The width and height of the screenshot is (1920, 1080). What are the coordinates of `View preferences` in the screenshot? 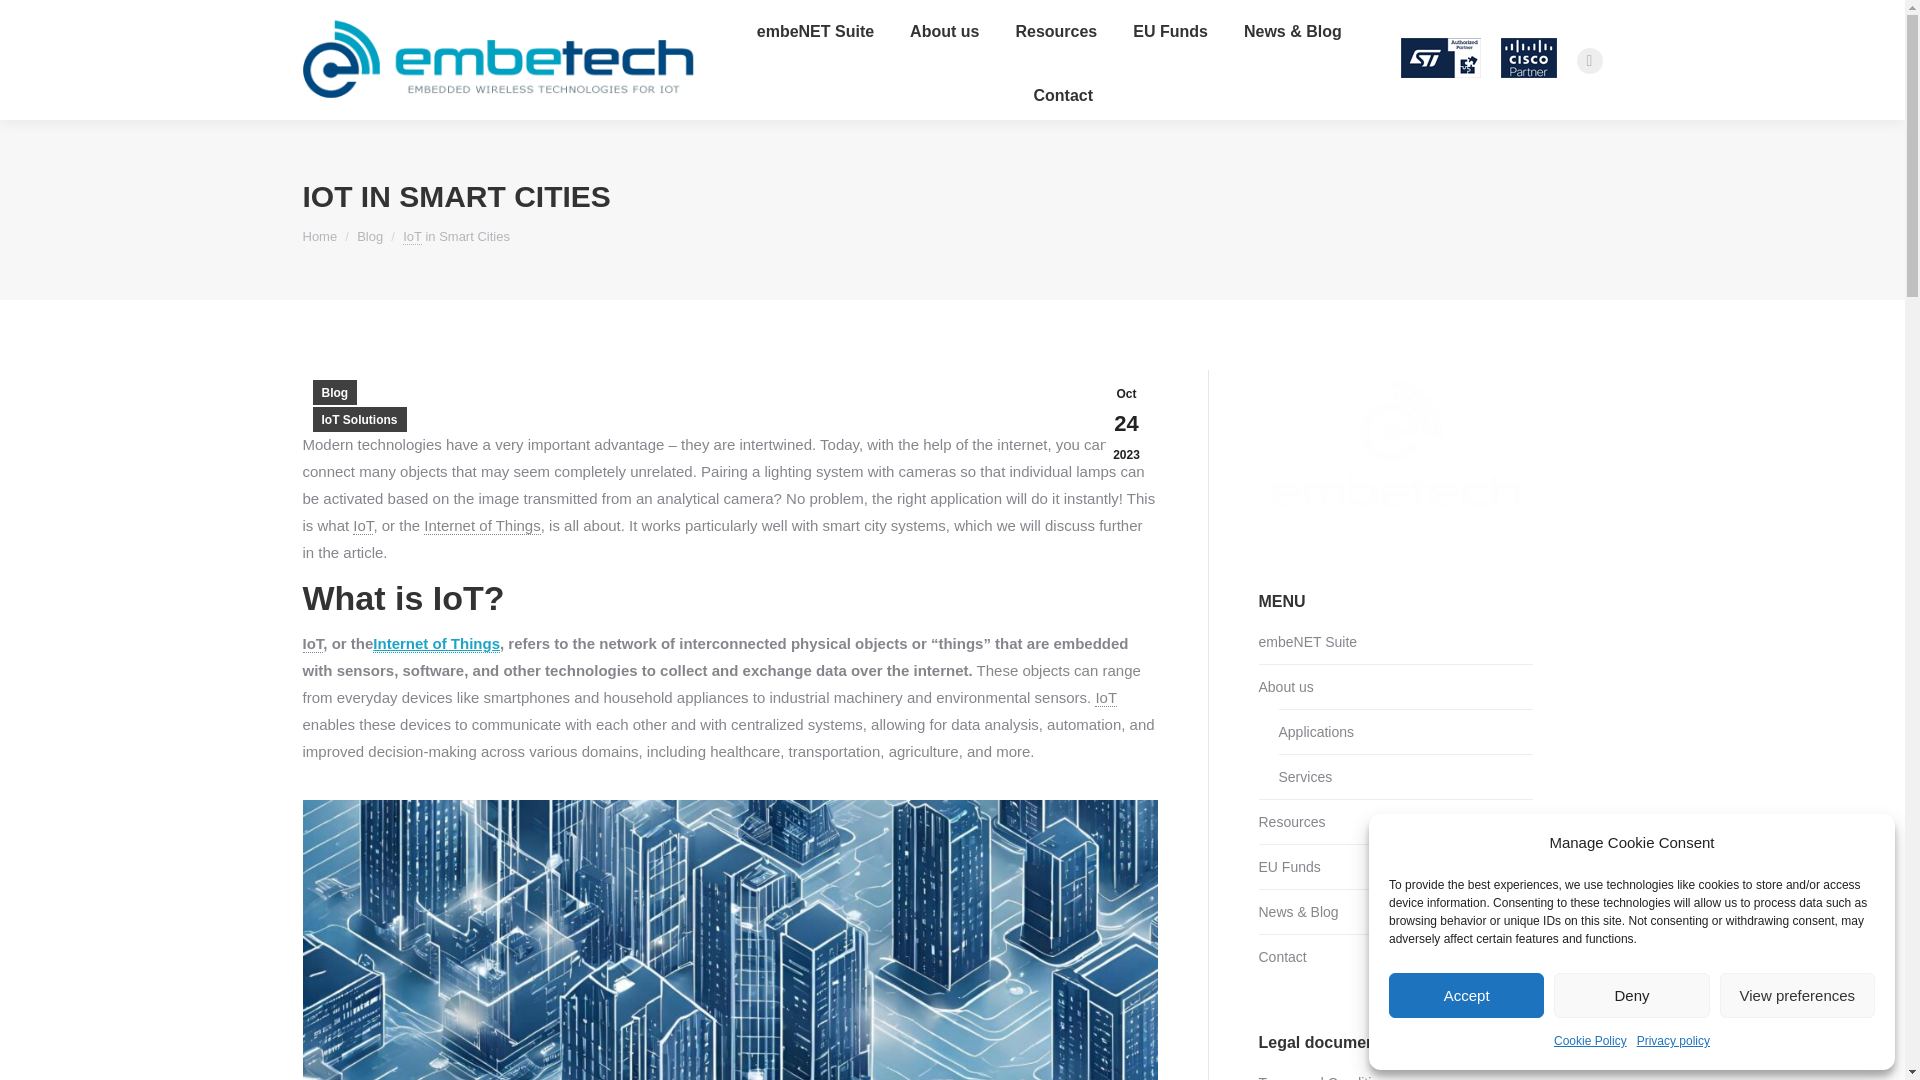 It's located at (1798, 996).